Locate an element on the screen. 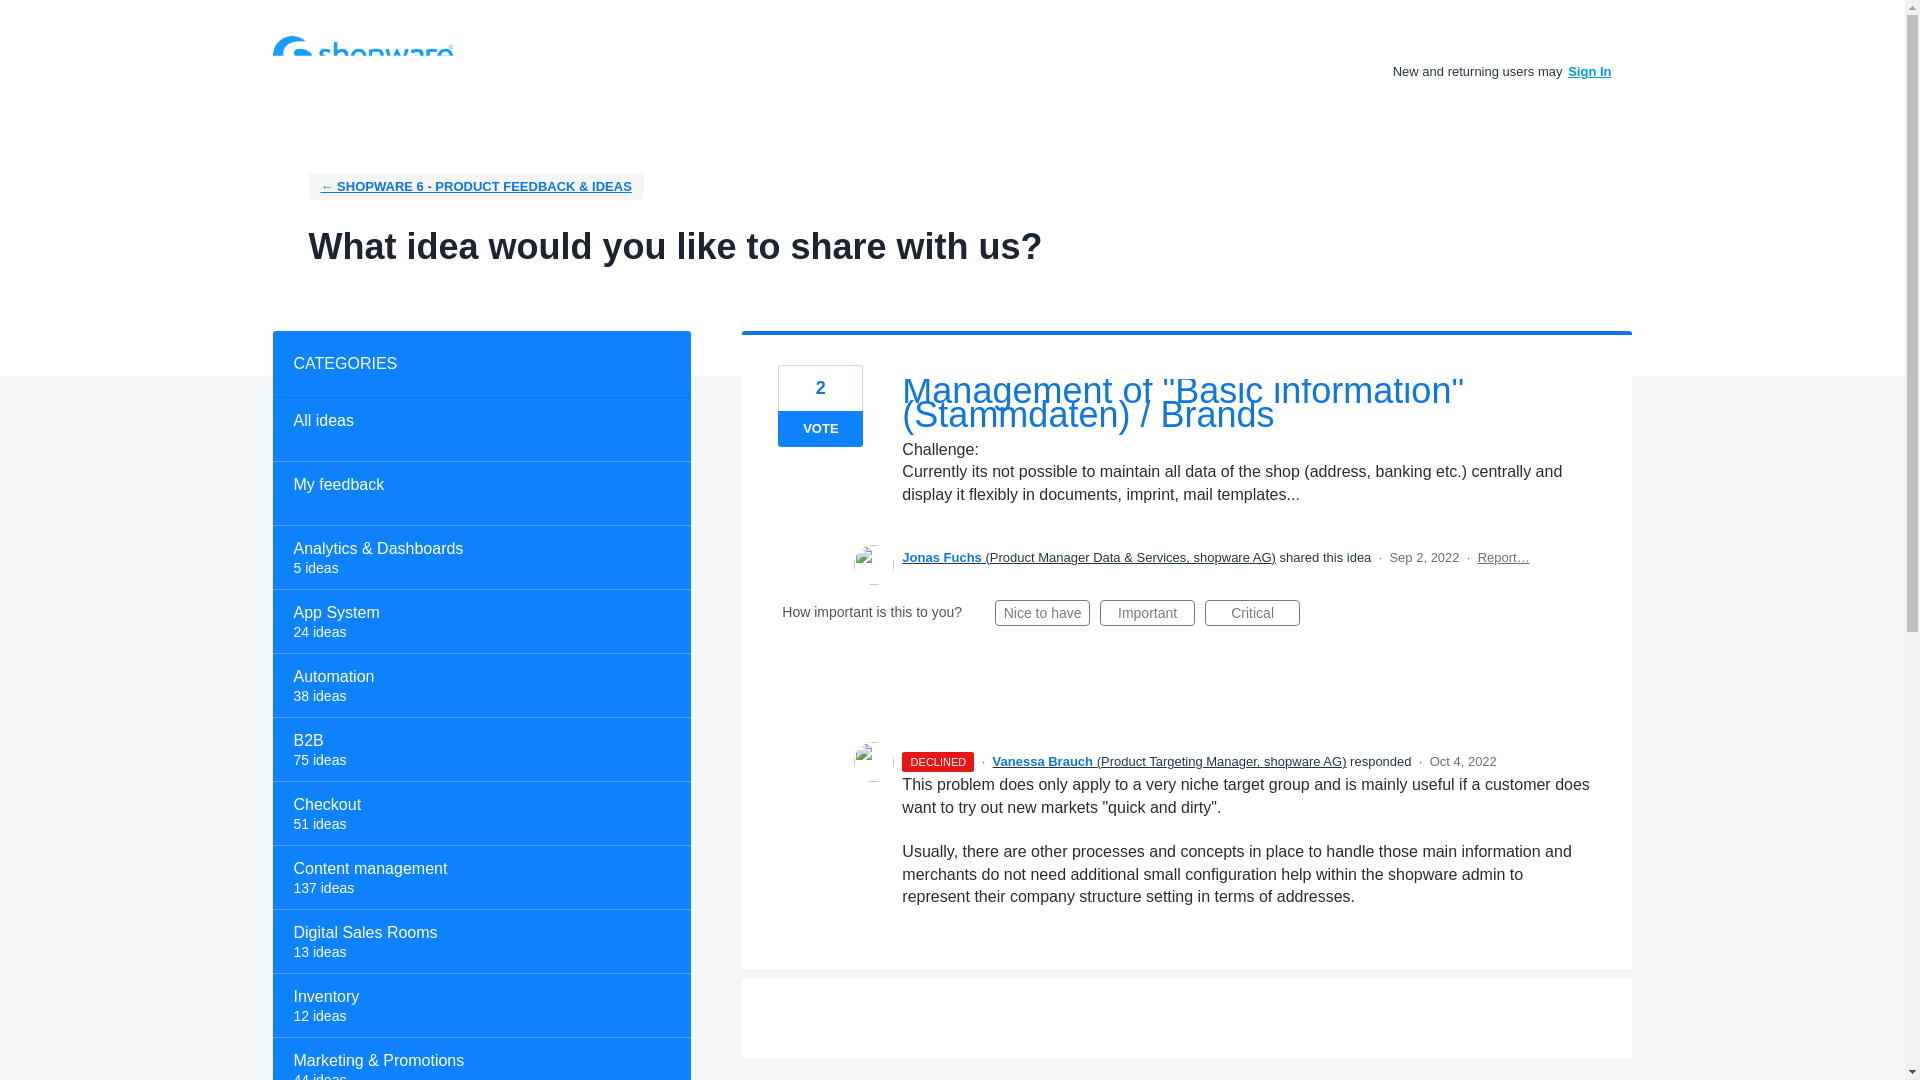 This screenshot has width=1920, height=1080. View all ideas in category B2B  is located at coordinates (480, 750).